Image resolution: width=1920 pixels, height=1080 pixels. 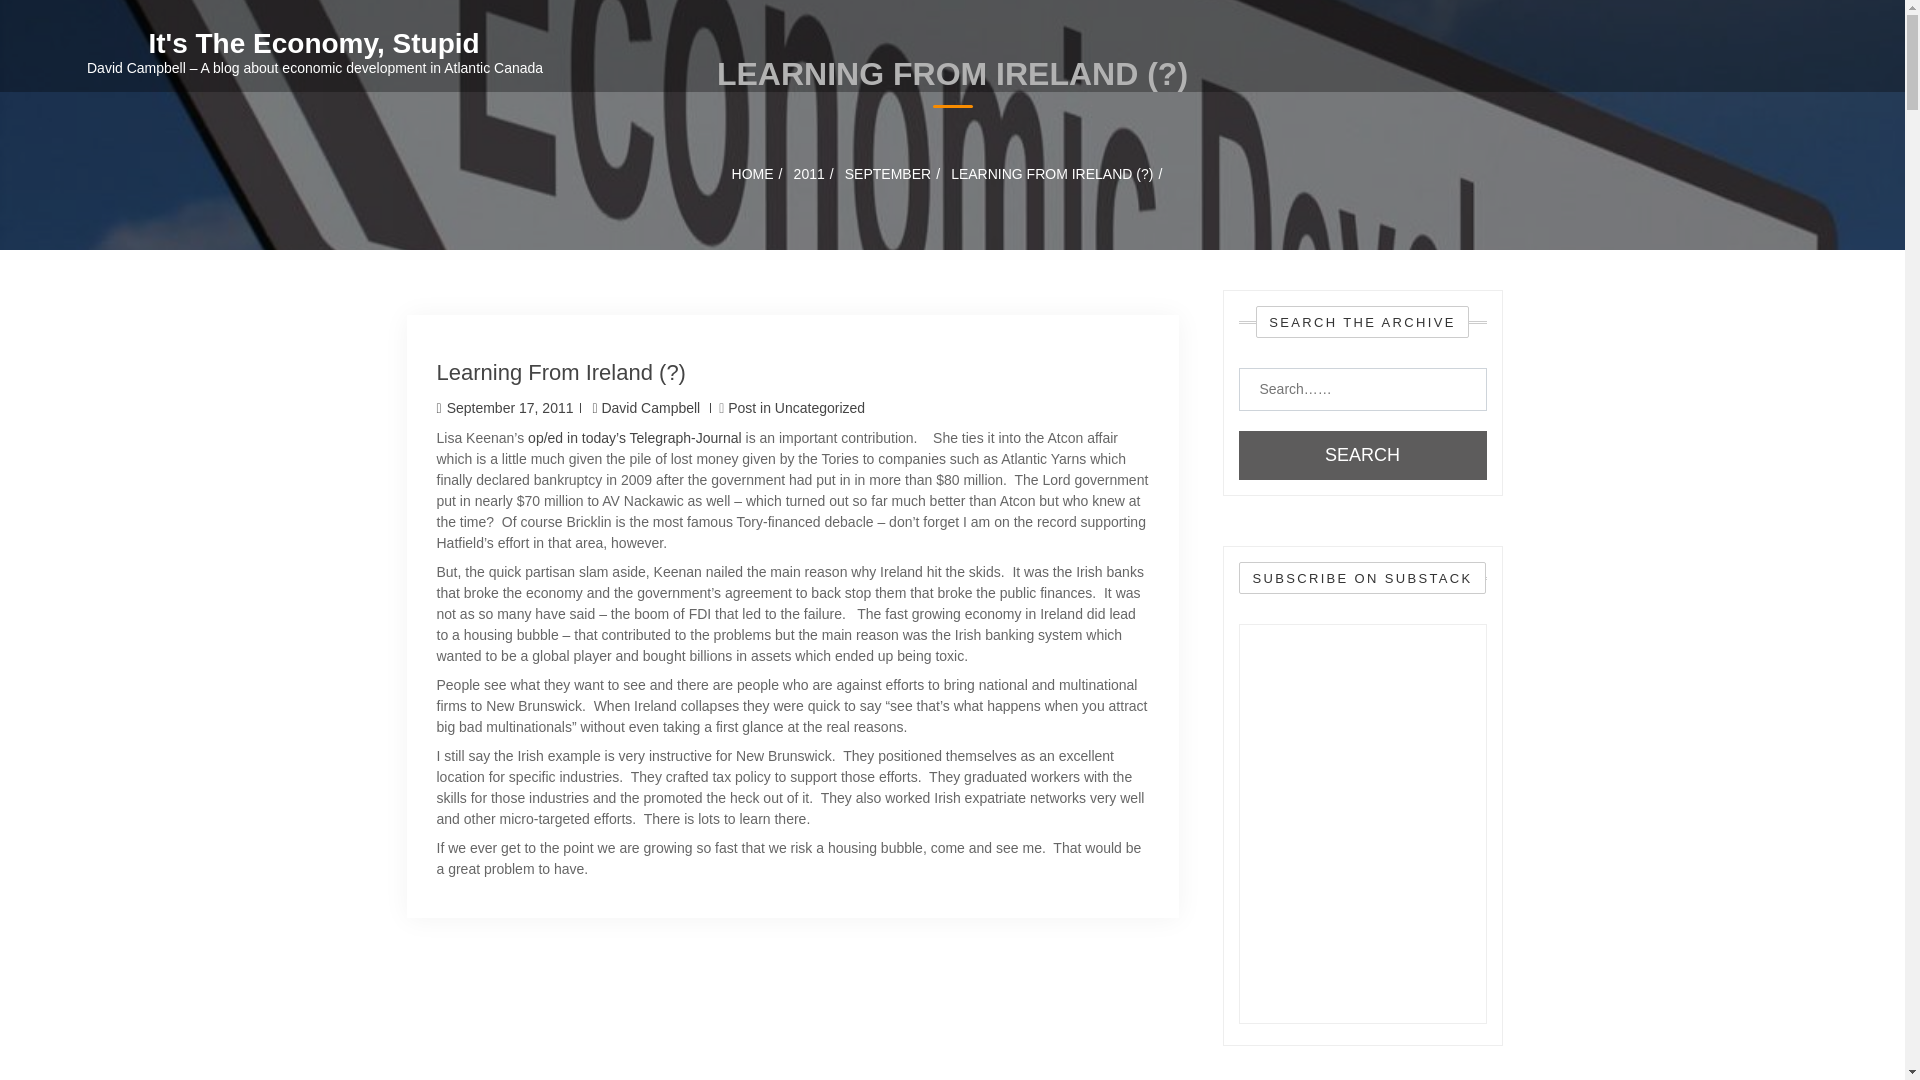 I want to click on HOME, so click(x=752, y=174).